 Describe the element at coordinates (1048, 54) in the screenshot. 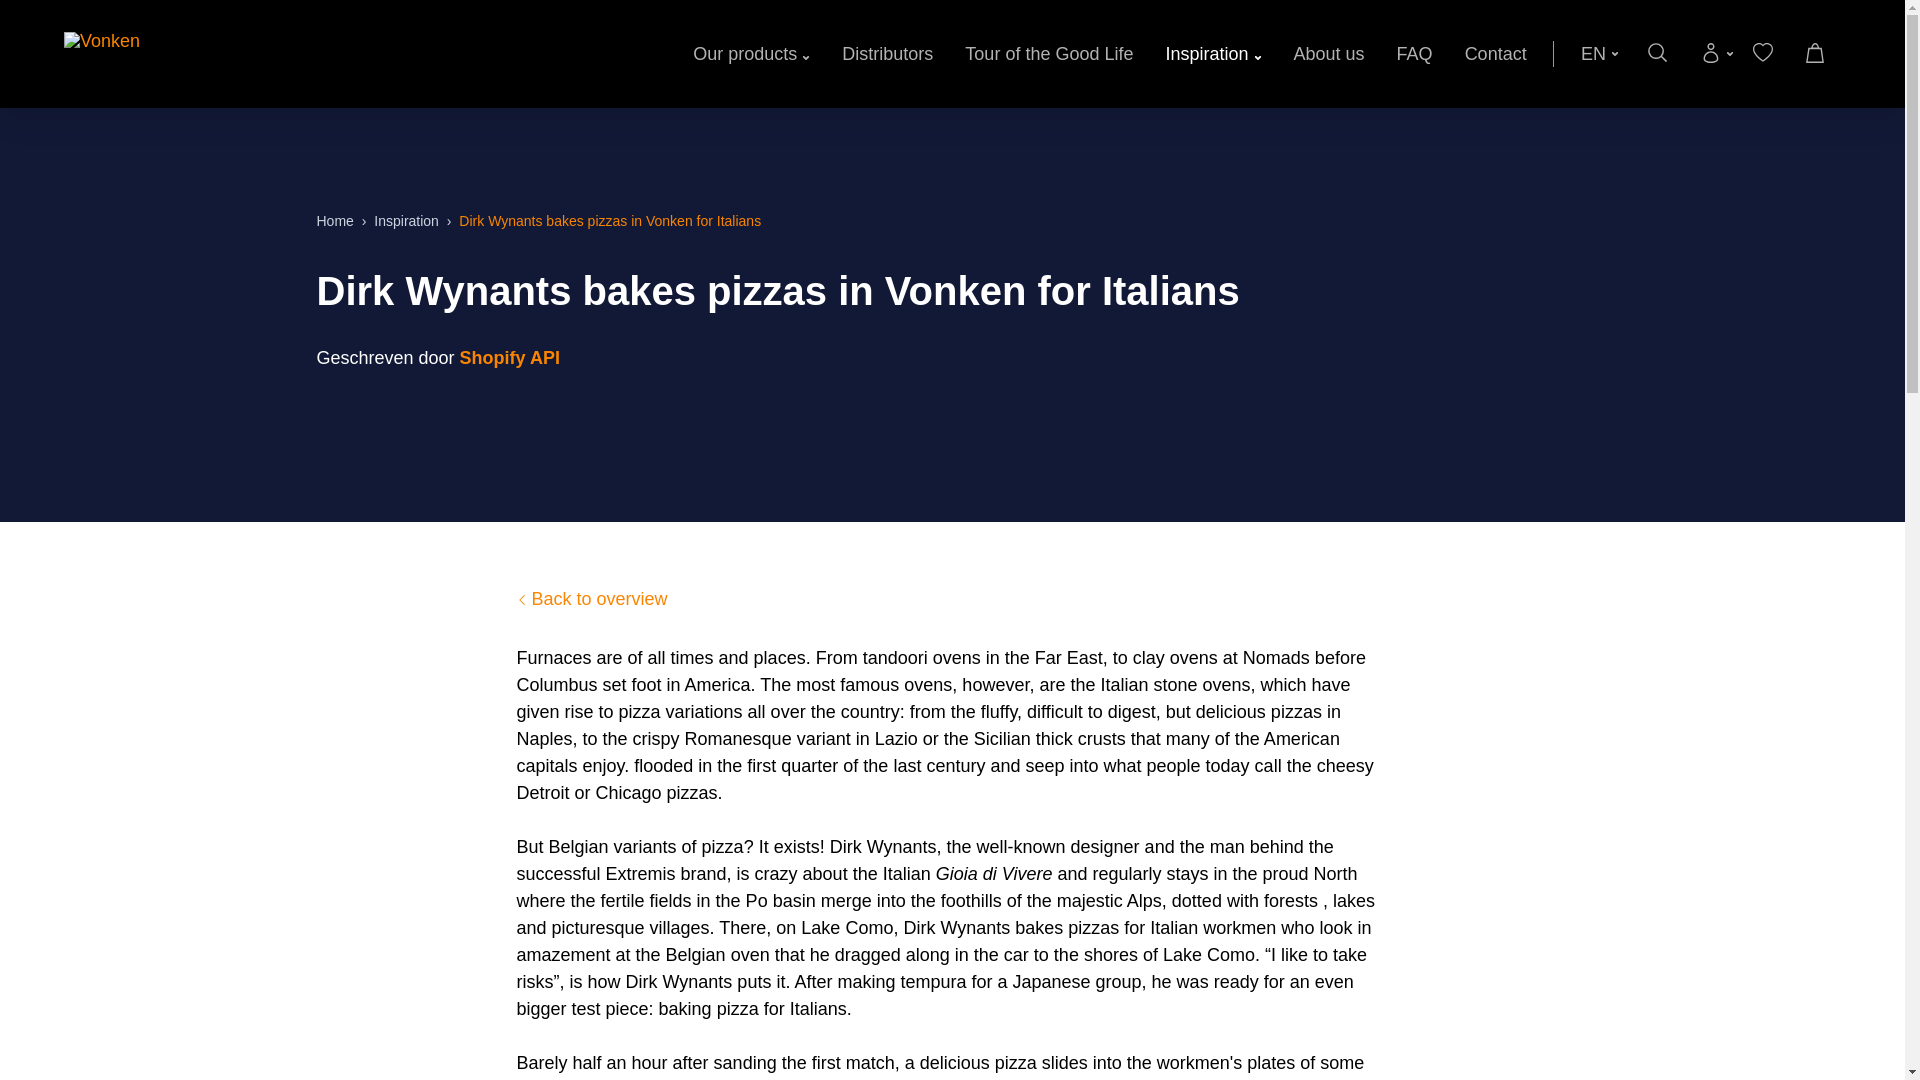

I see `Tour of the Good Life` at that location.